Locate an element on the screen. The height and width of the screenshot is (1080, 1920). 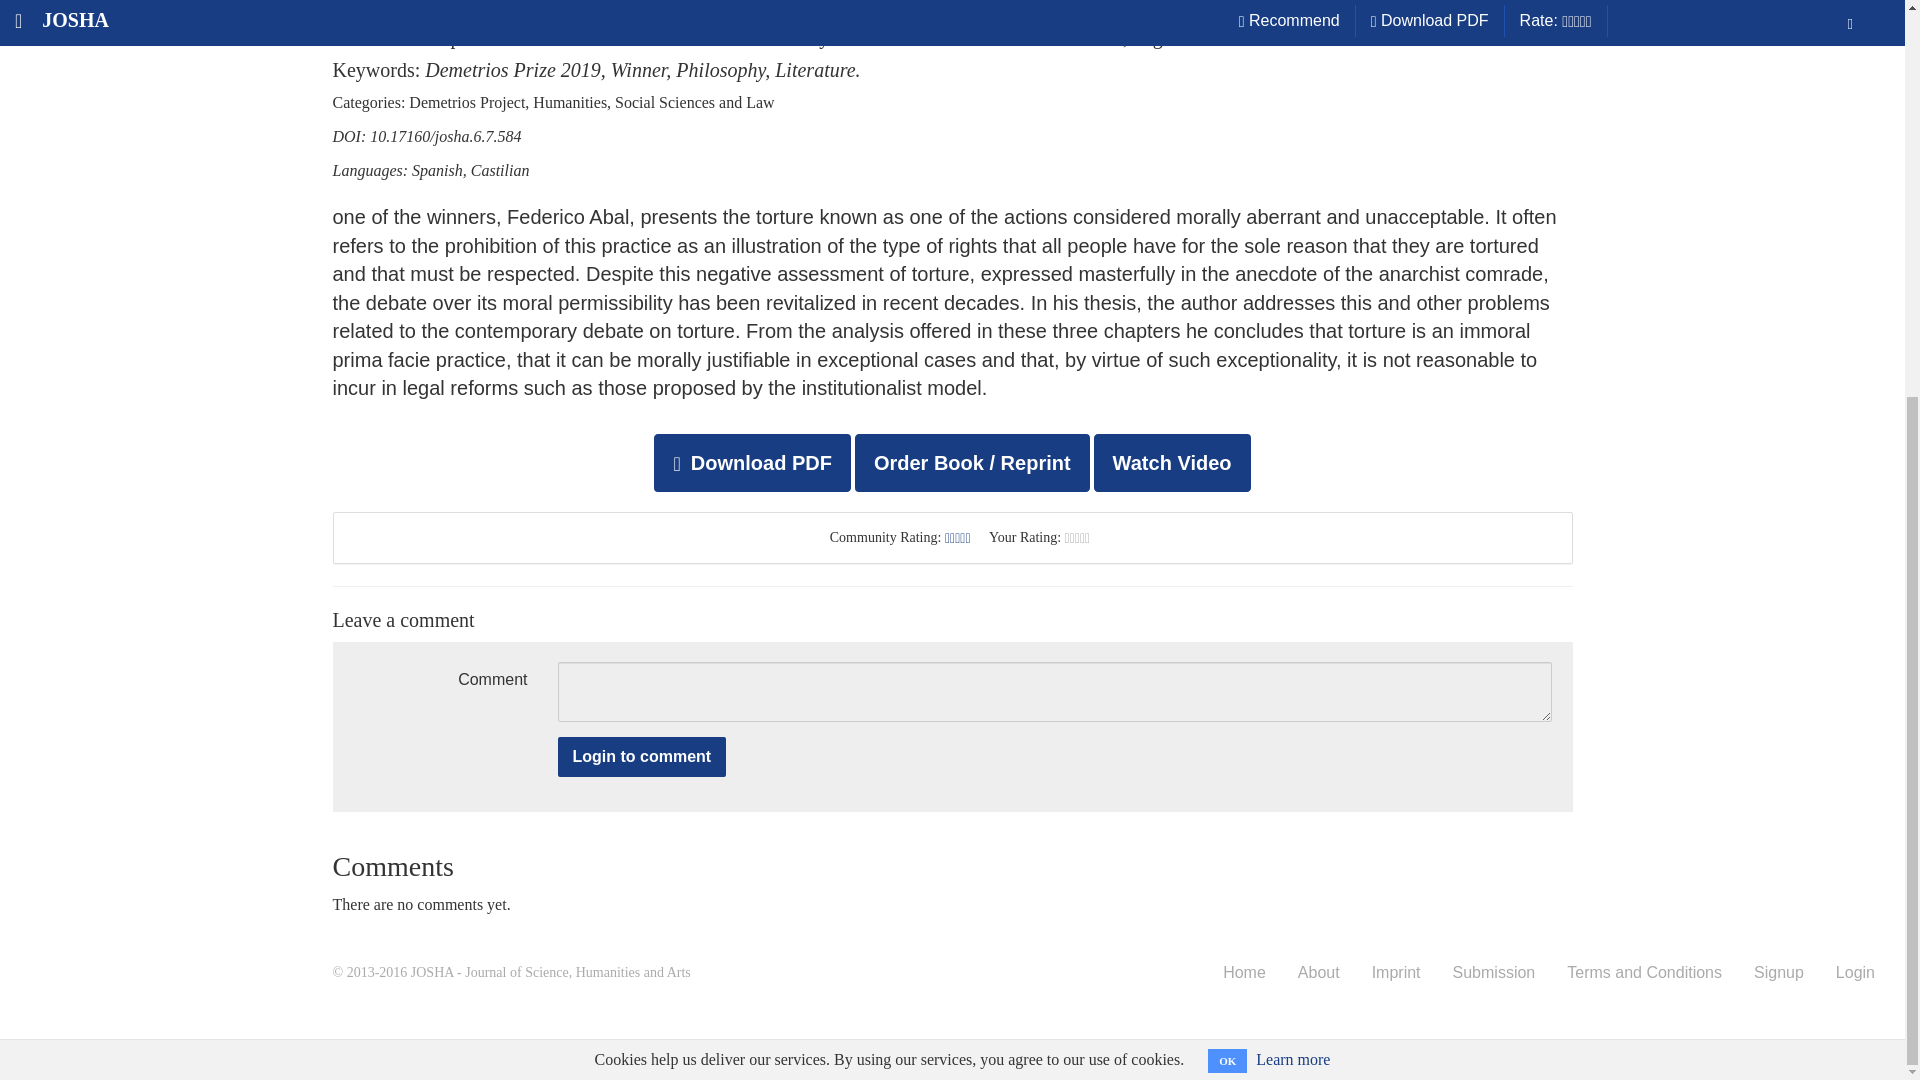
Home is located at coordinates (1244, 973).